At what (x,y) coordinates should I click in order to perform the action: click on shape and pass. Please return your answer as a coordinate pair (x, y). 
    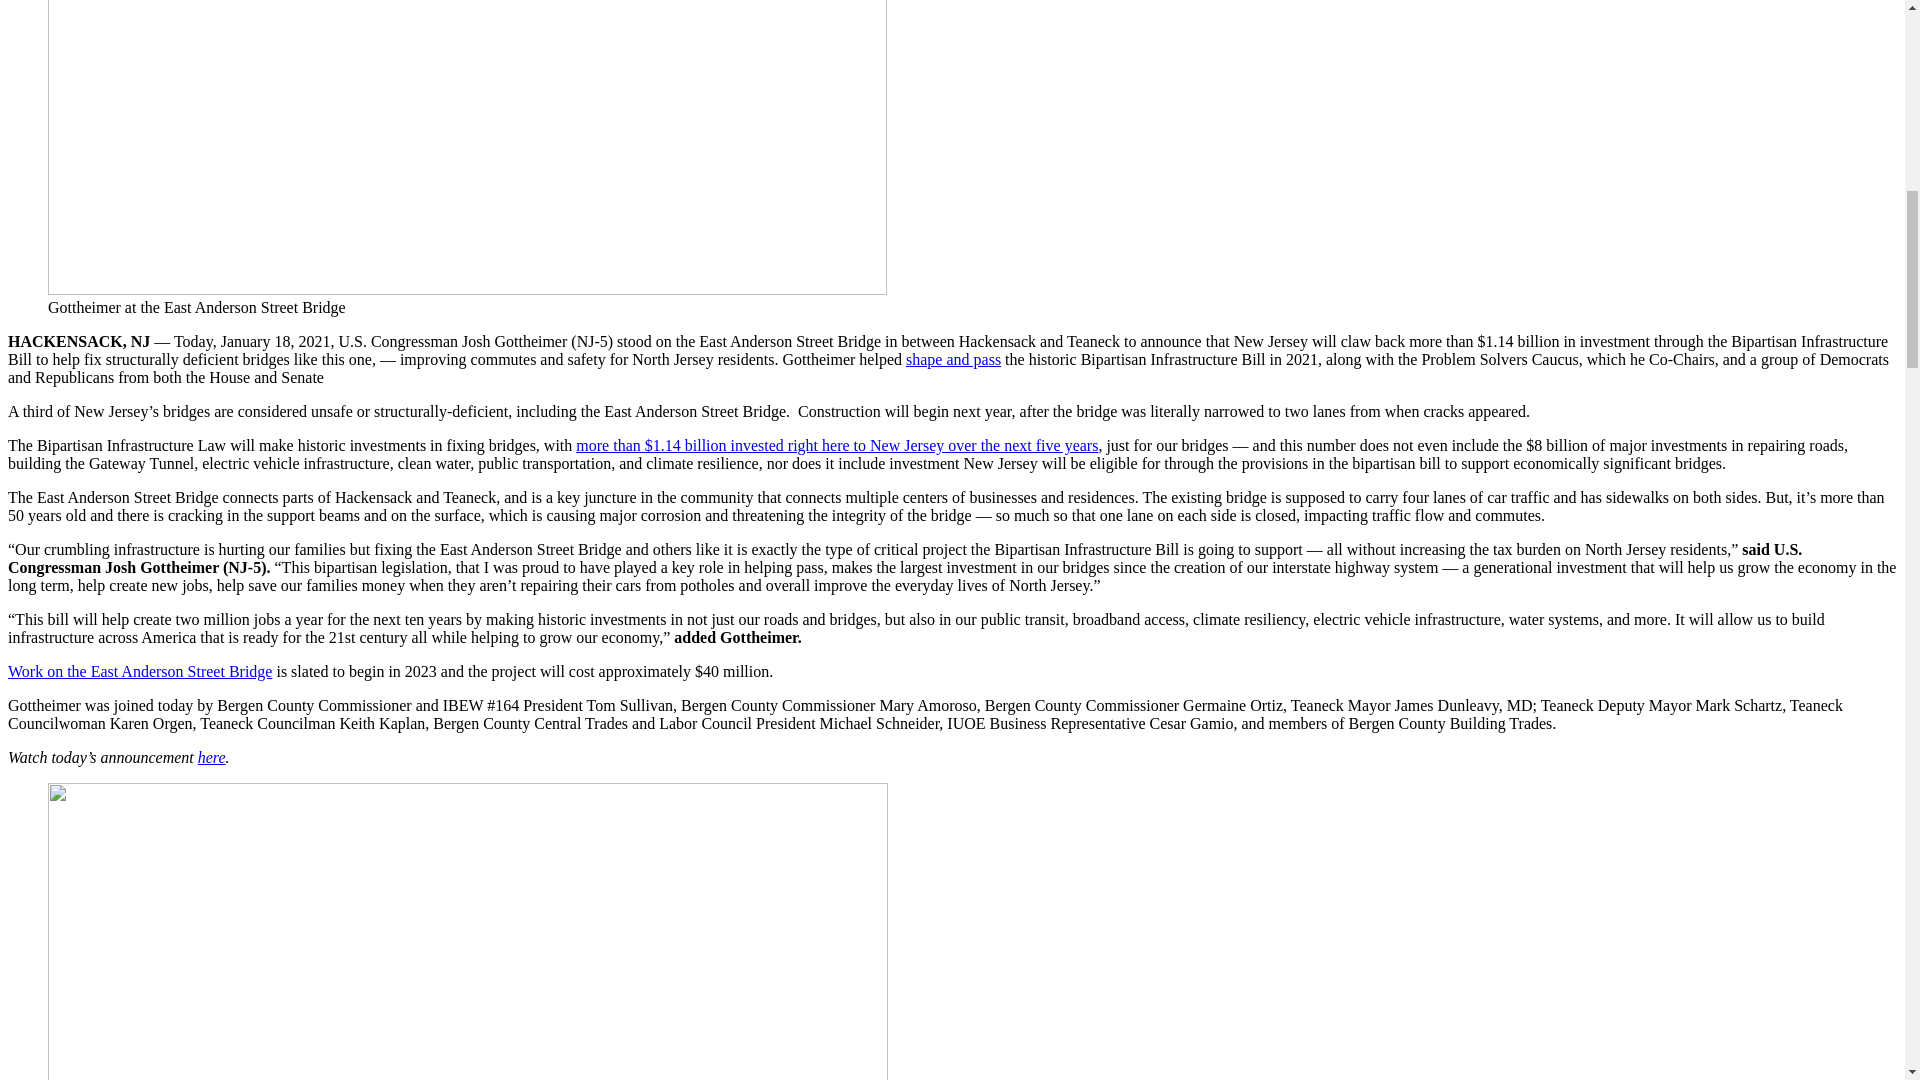
    Looking at the image, I should click on (953, 360).